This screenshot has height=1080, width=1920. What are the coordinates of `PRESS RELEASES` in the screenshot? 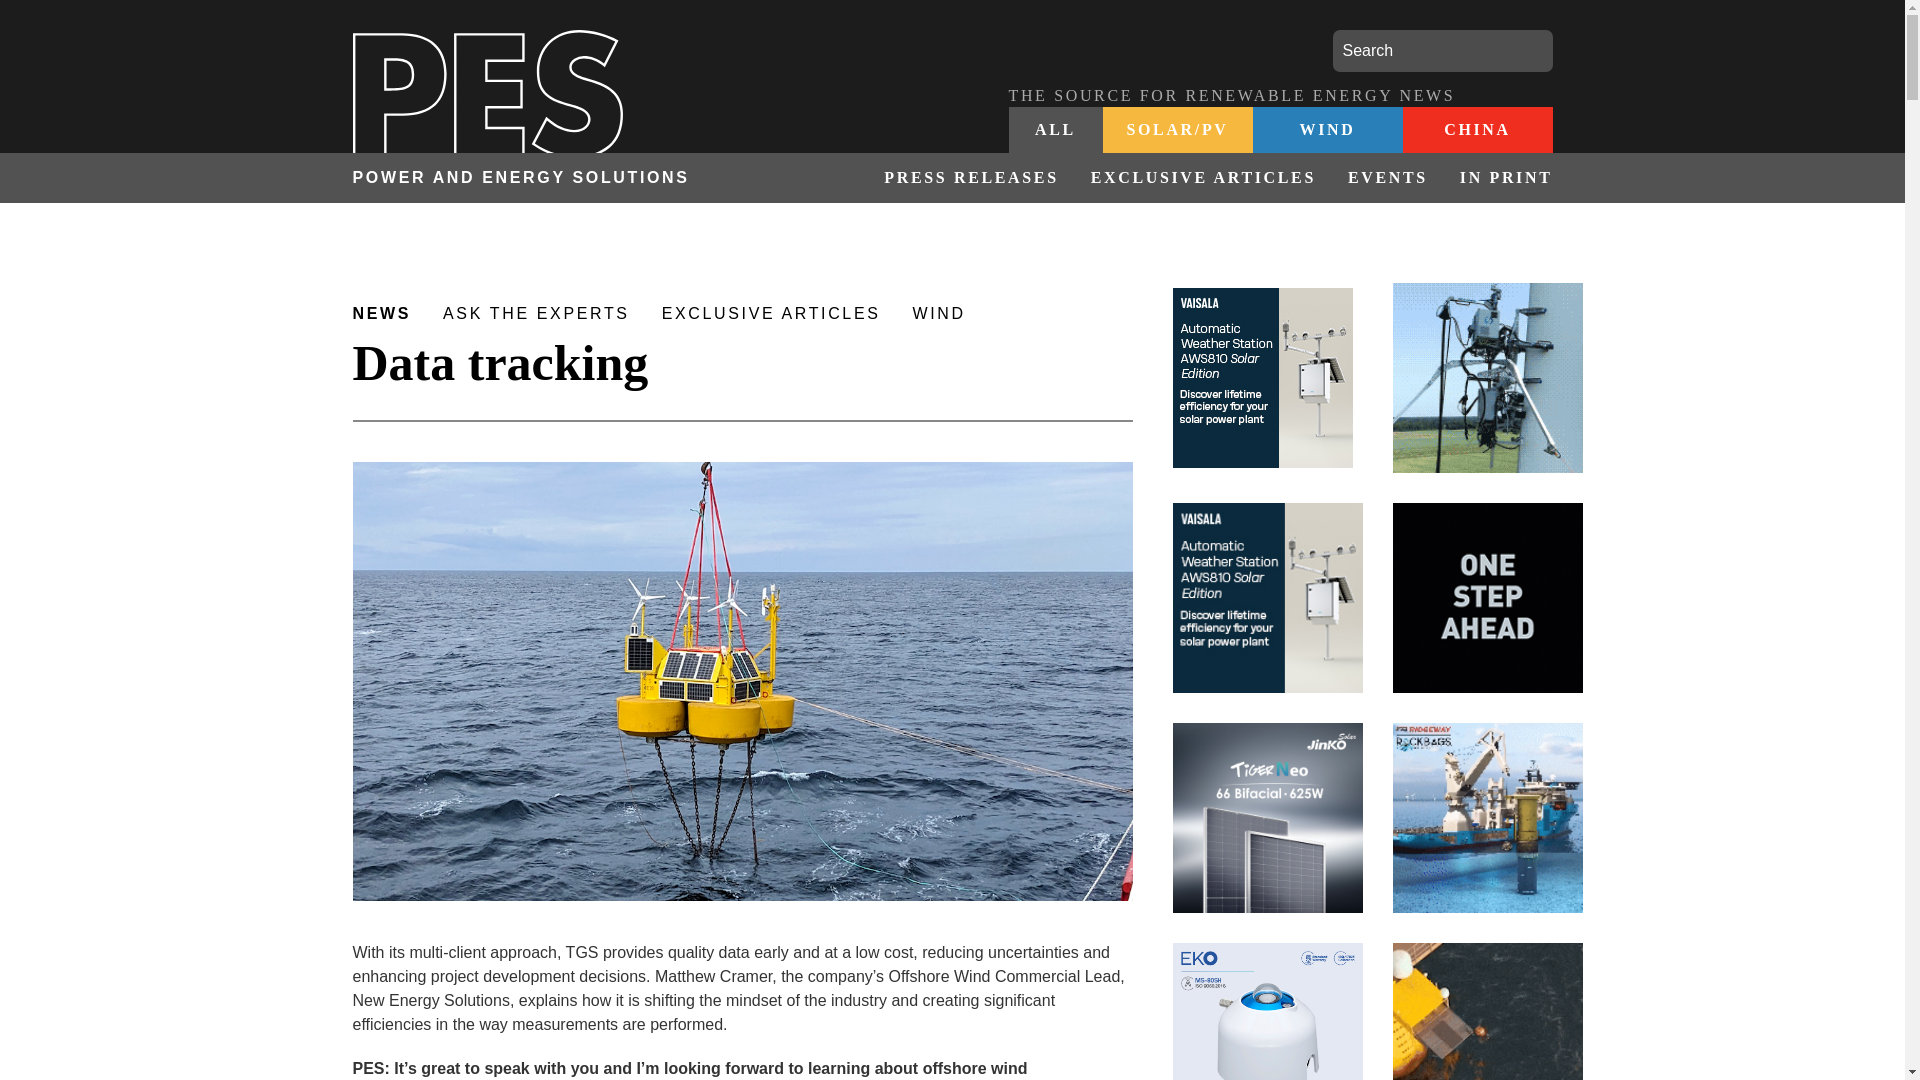 It's located at (970, 178).